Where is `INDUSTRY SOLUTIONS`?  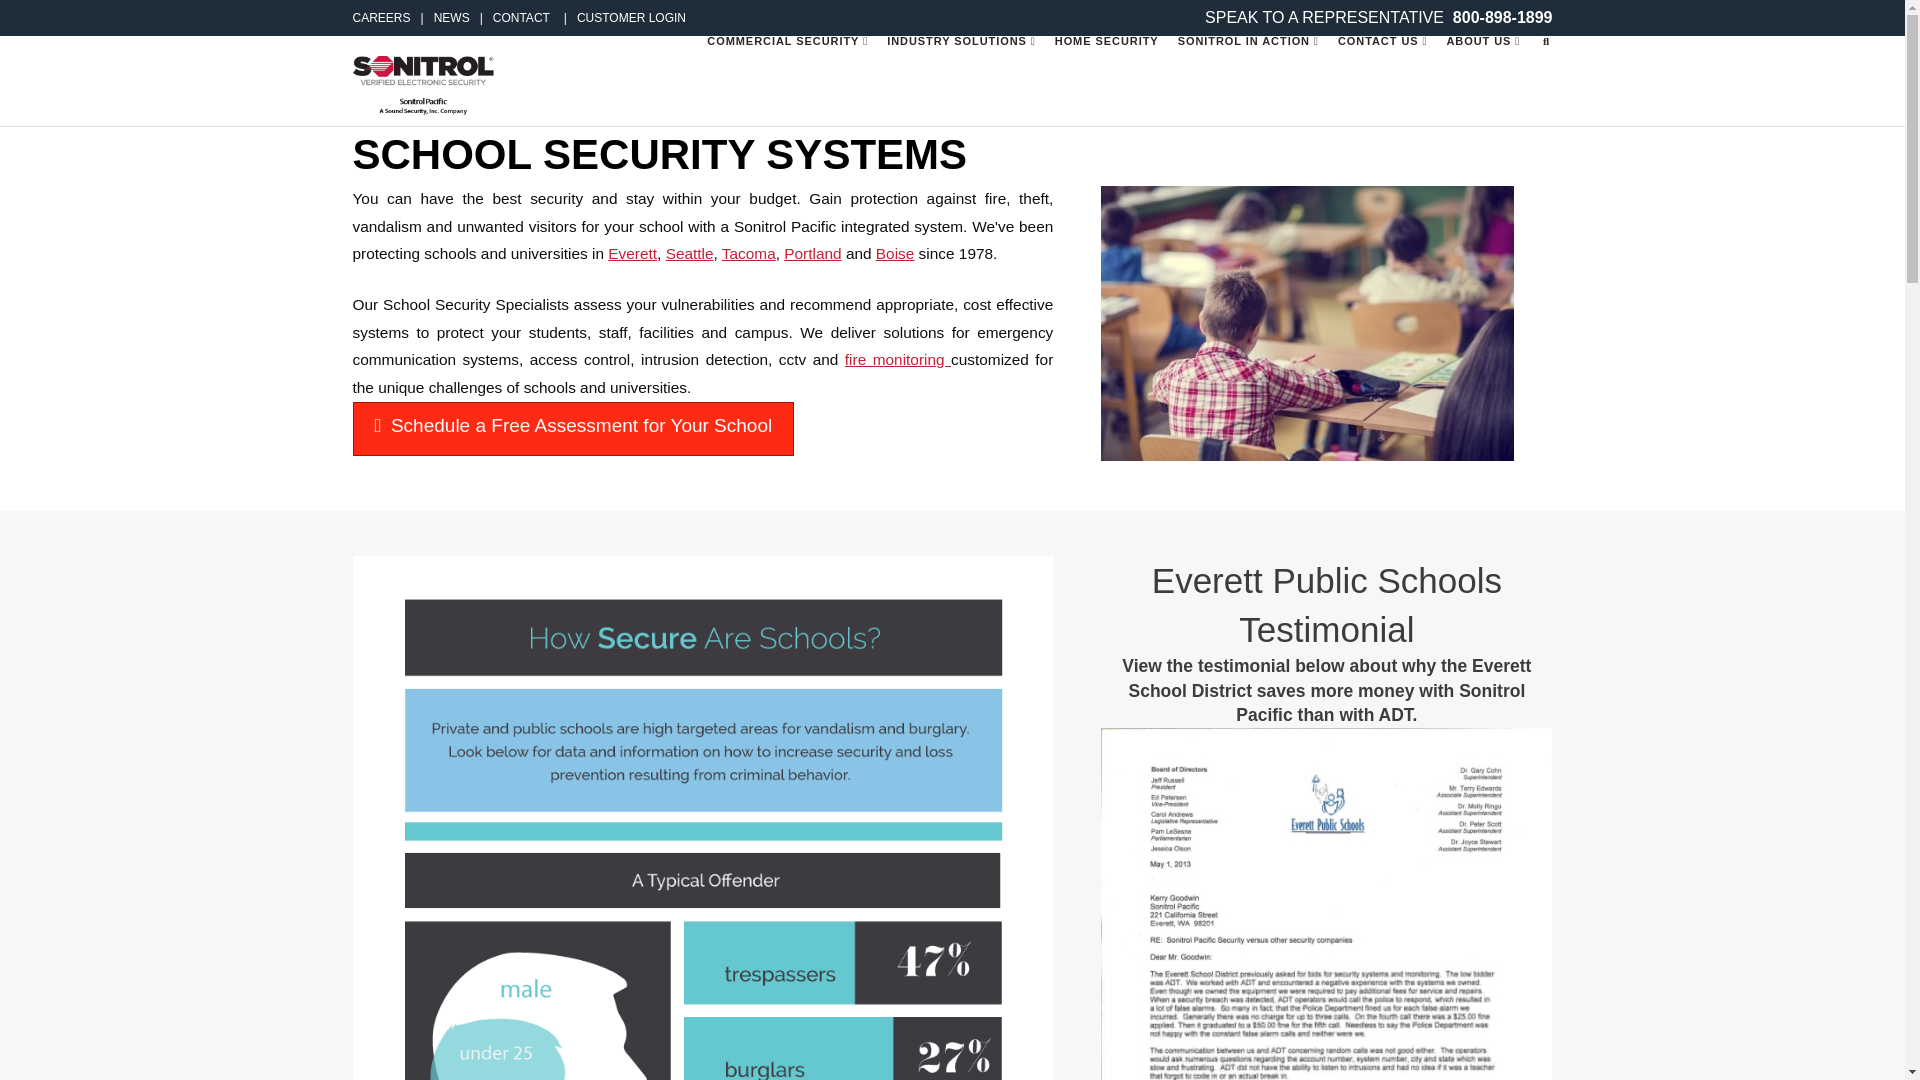 INDUSTRY SOLUTIONS is located at coordinates (960, 80).